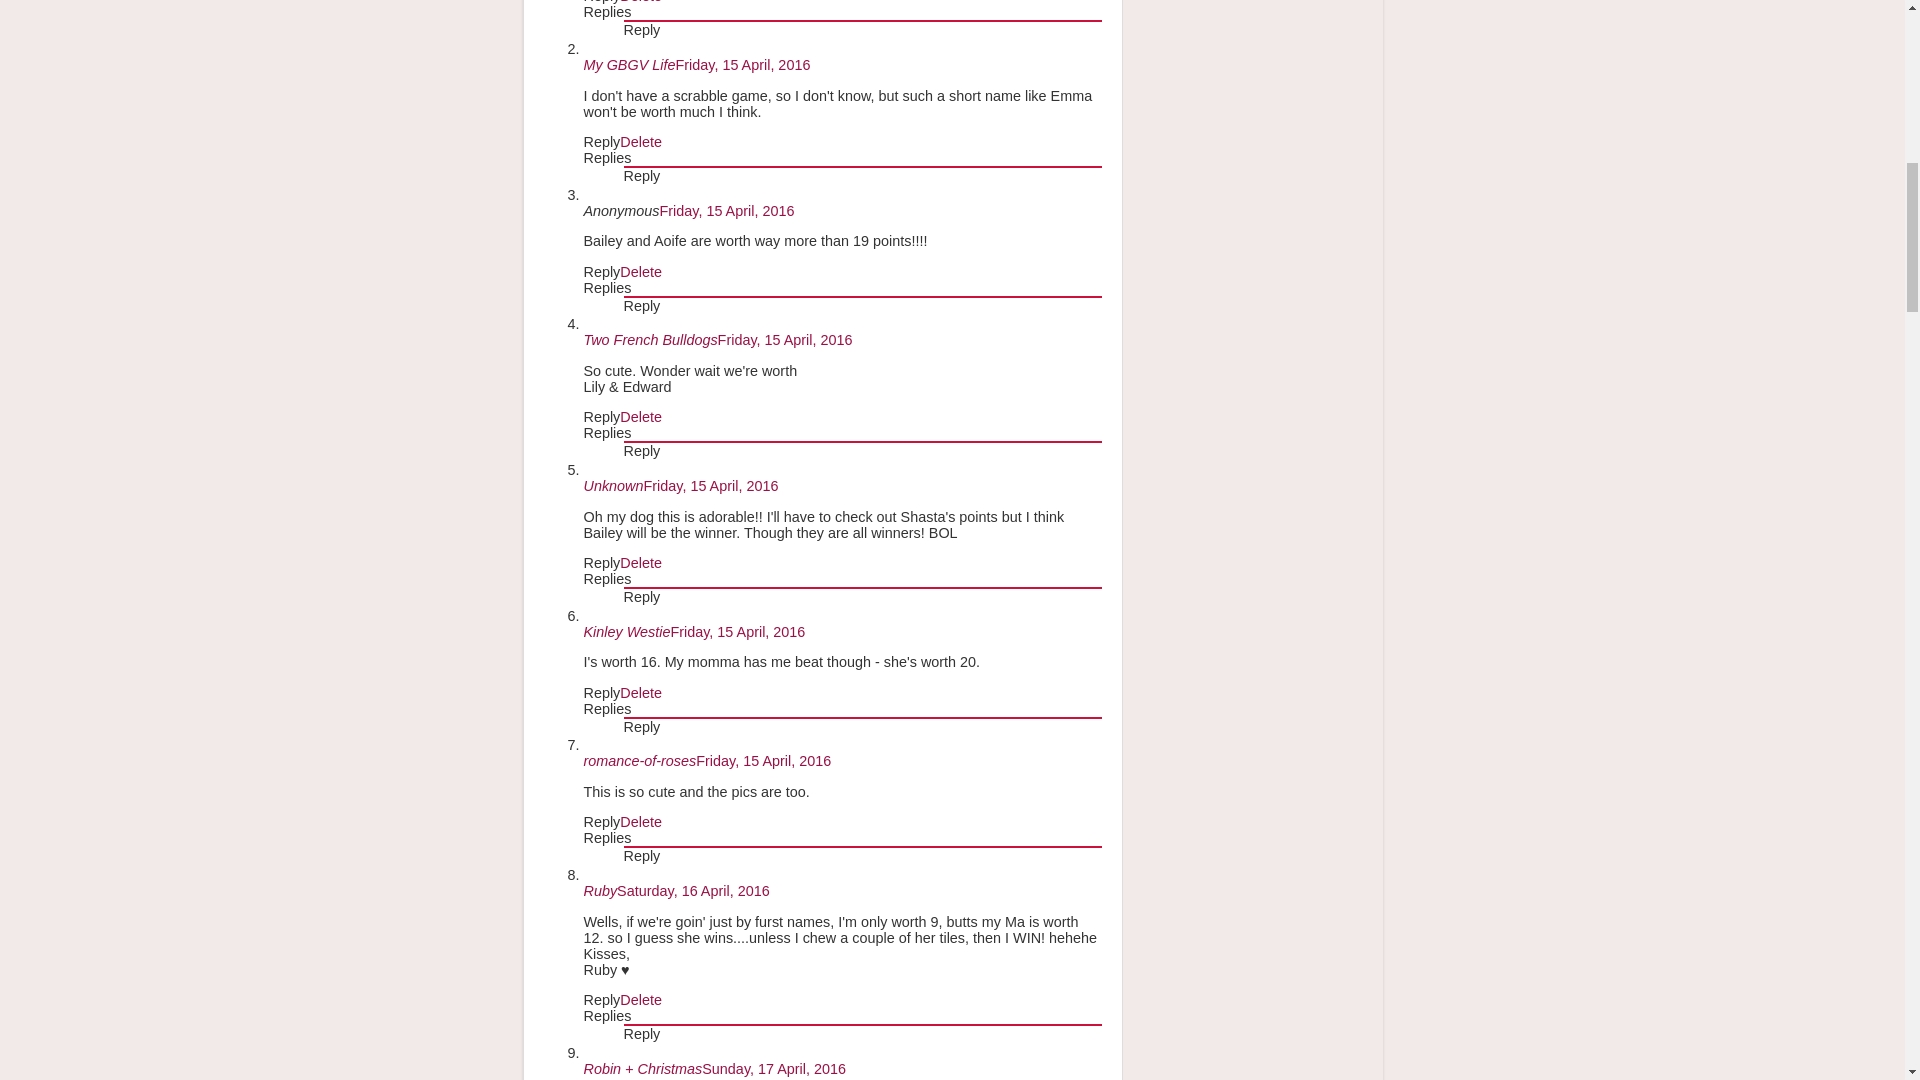  I want to click on Replies, so click(607, 287).